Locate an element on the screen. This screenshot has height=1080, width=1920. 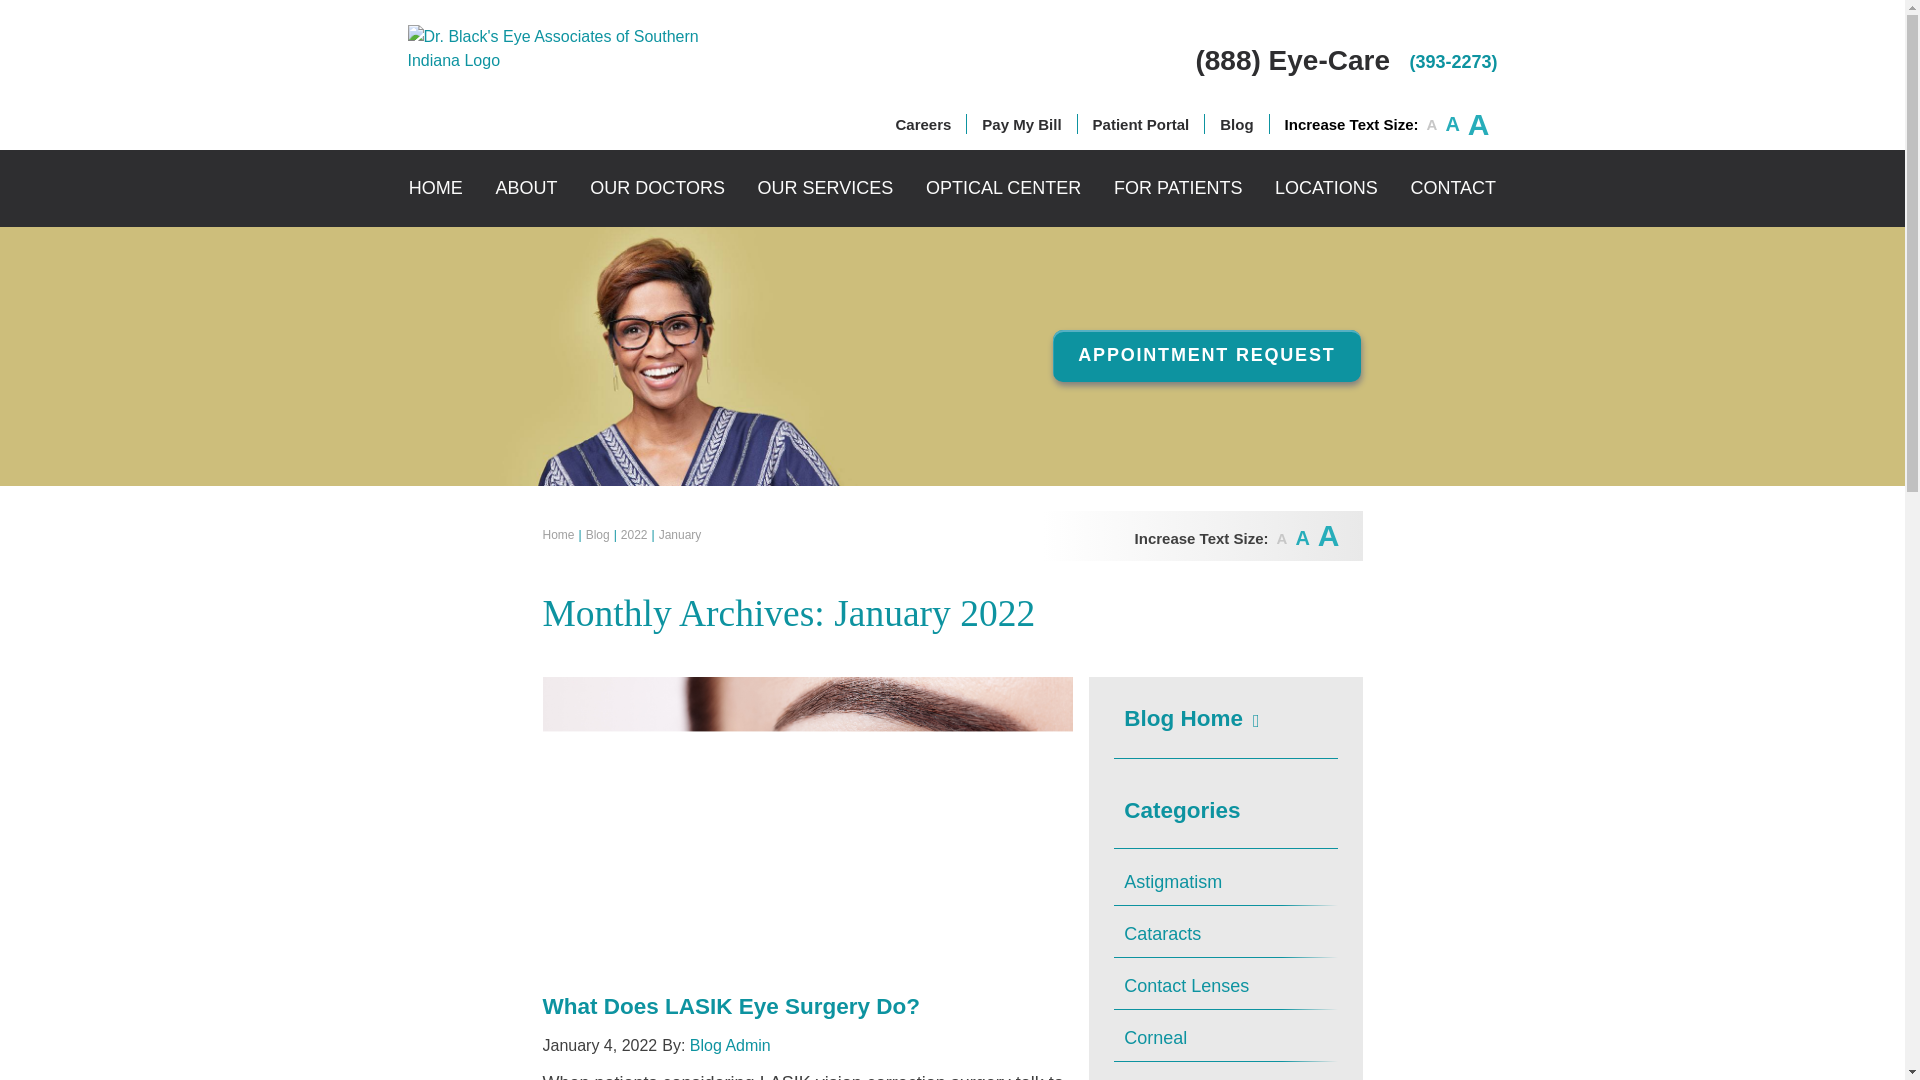
OUR DOCTORS is located at coordinates (657, 188).